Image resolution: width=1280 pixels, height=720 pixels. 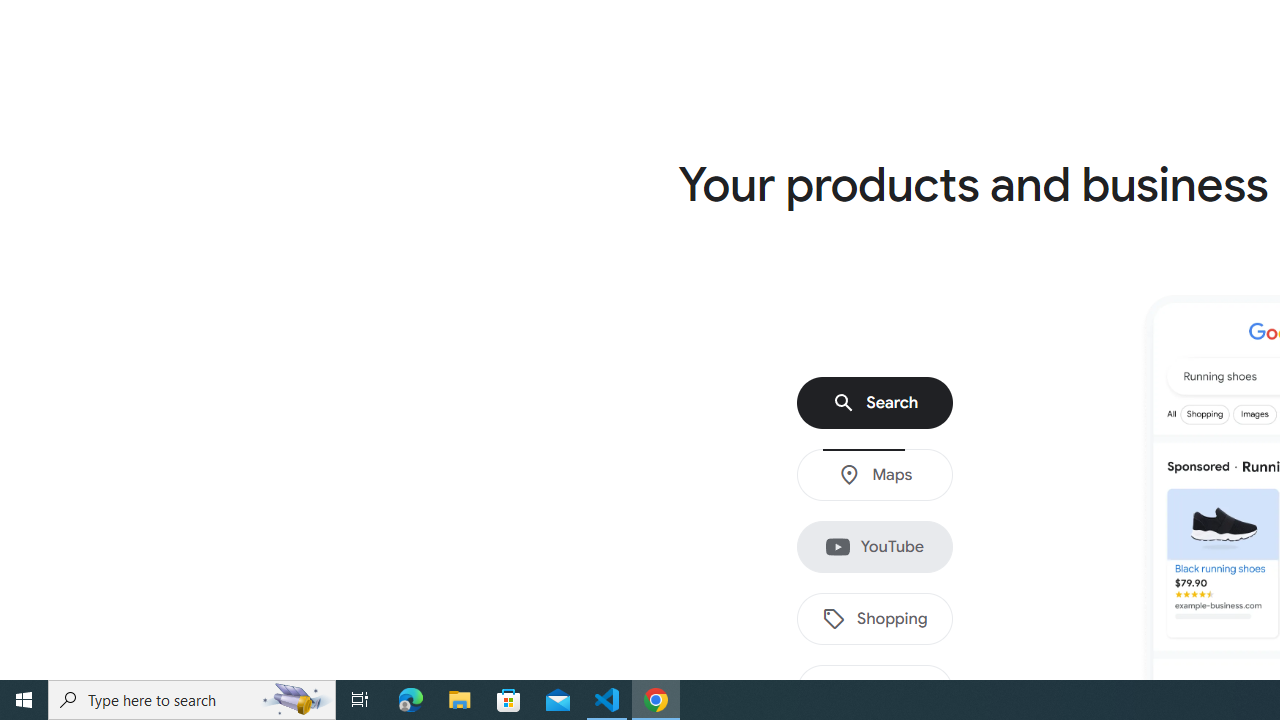 I want to click on Maps, so click(x=875, y=475).